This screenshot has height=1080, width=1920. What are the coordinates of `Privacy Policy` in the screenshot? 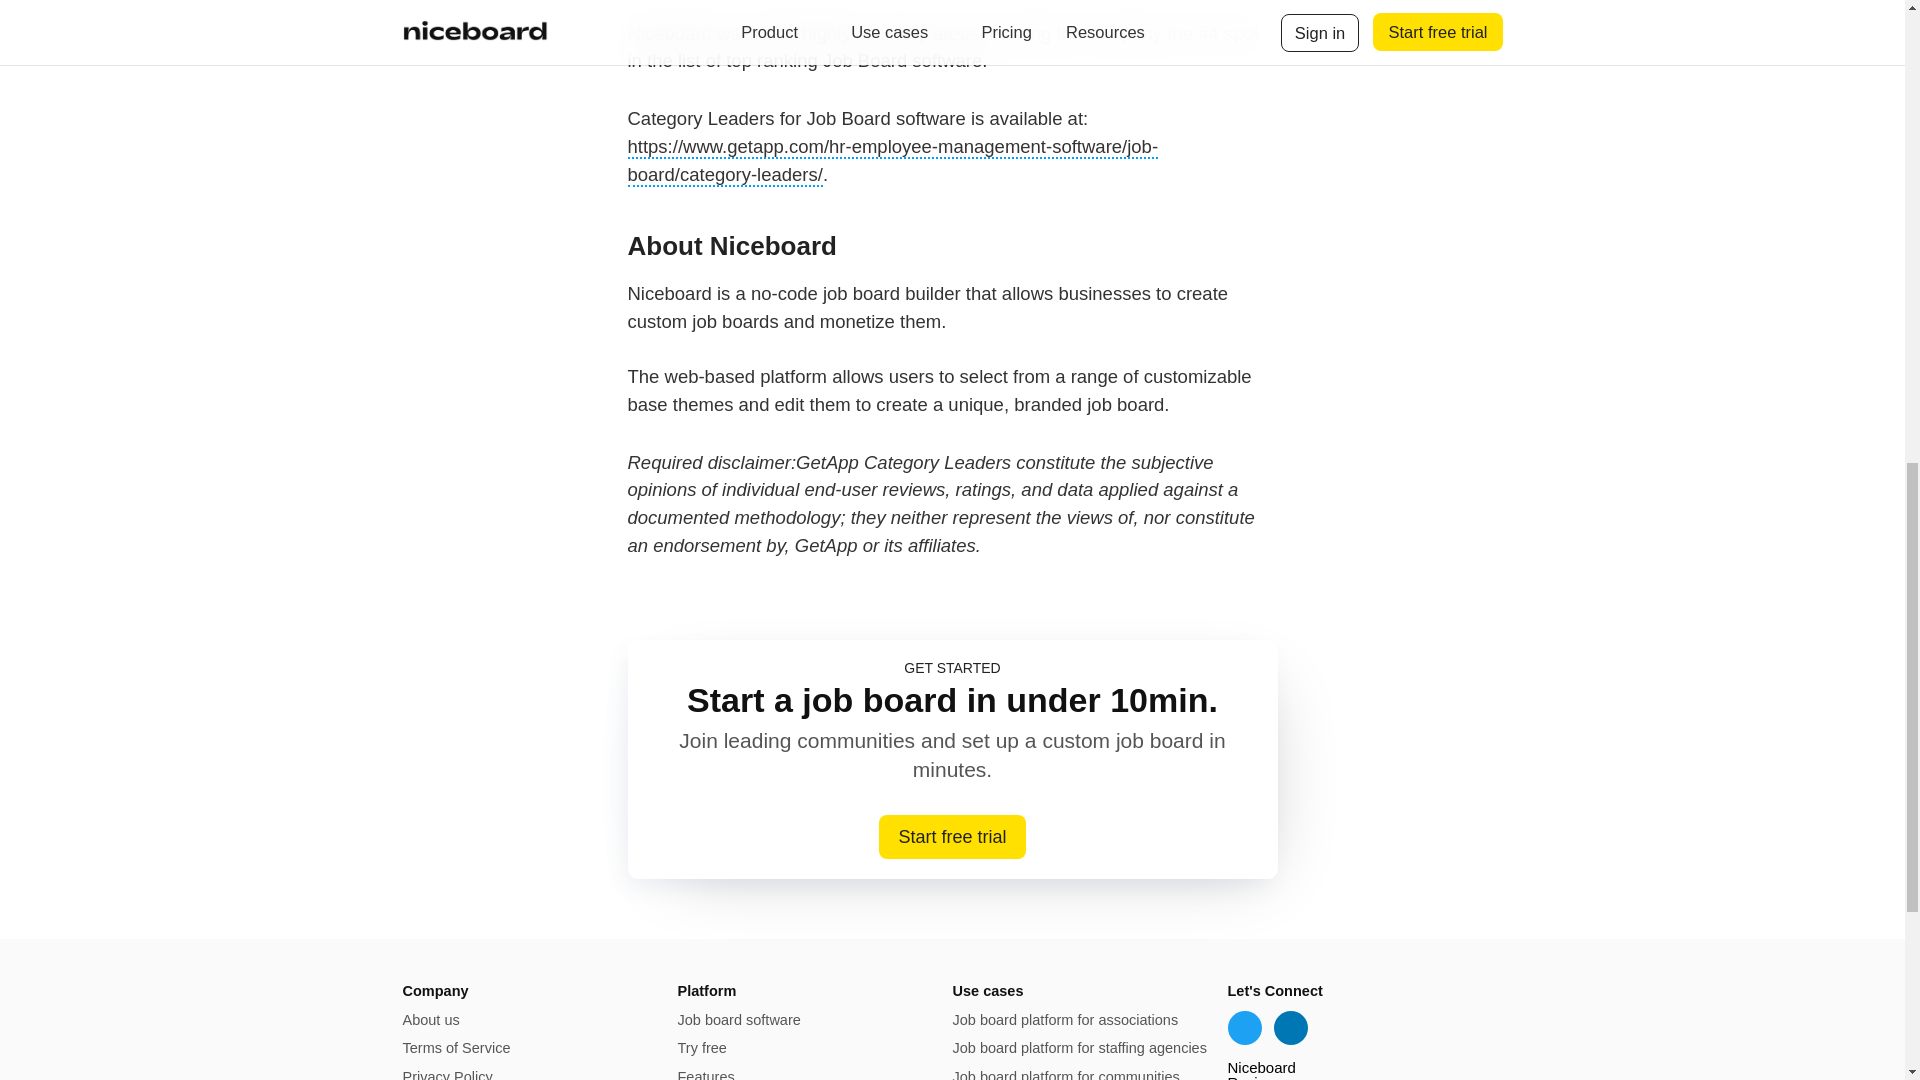 It's located at (446, 1074).